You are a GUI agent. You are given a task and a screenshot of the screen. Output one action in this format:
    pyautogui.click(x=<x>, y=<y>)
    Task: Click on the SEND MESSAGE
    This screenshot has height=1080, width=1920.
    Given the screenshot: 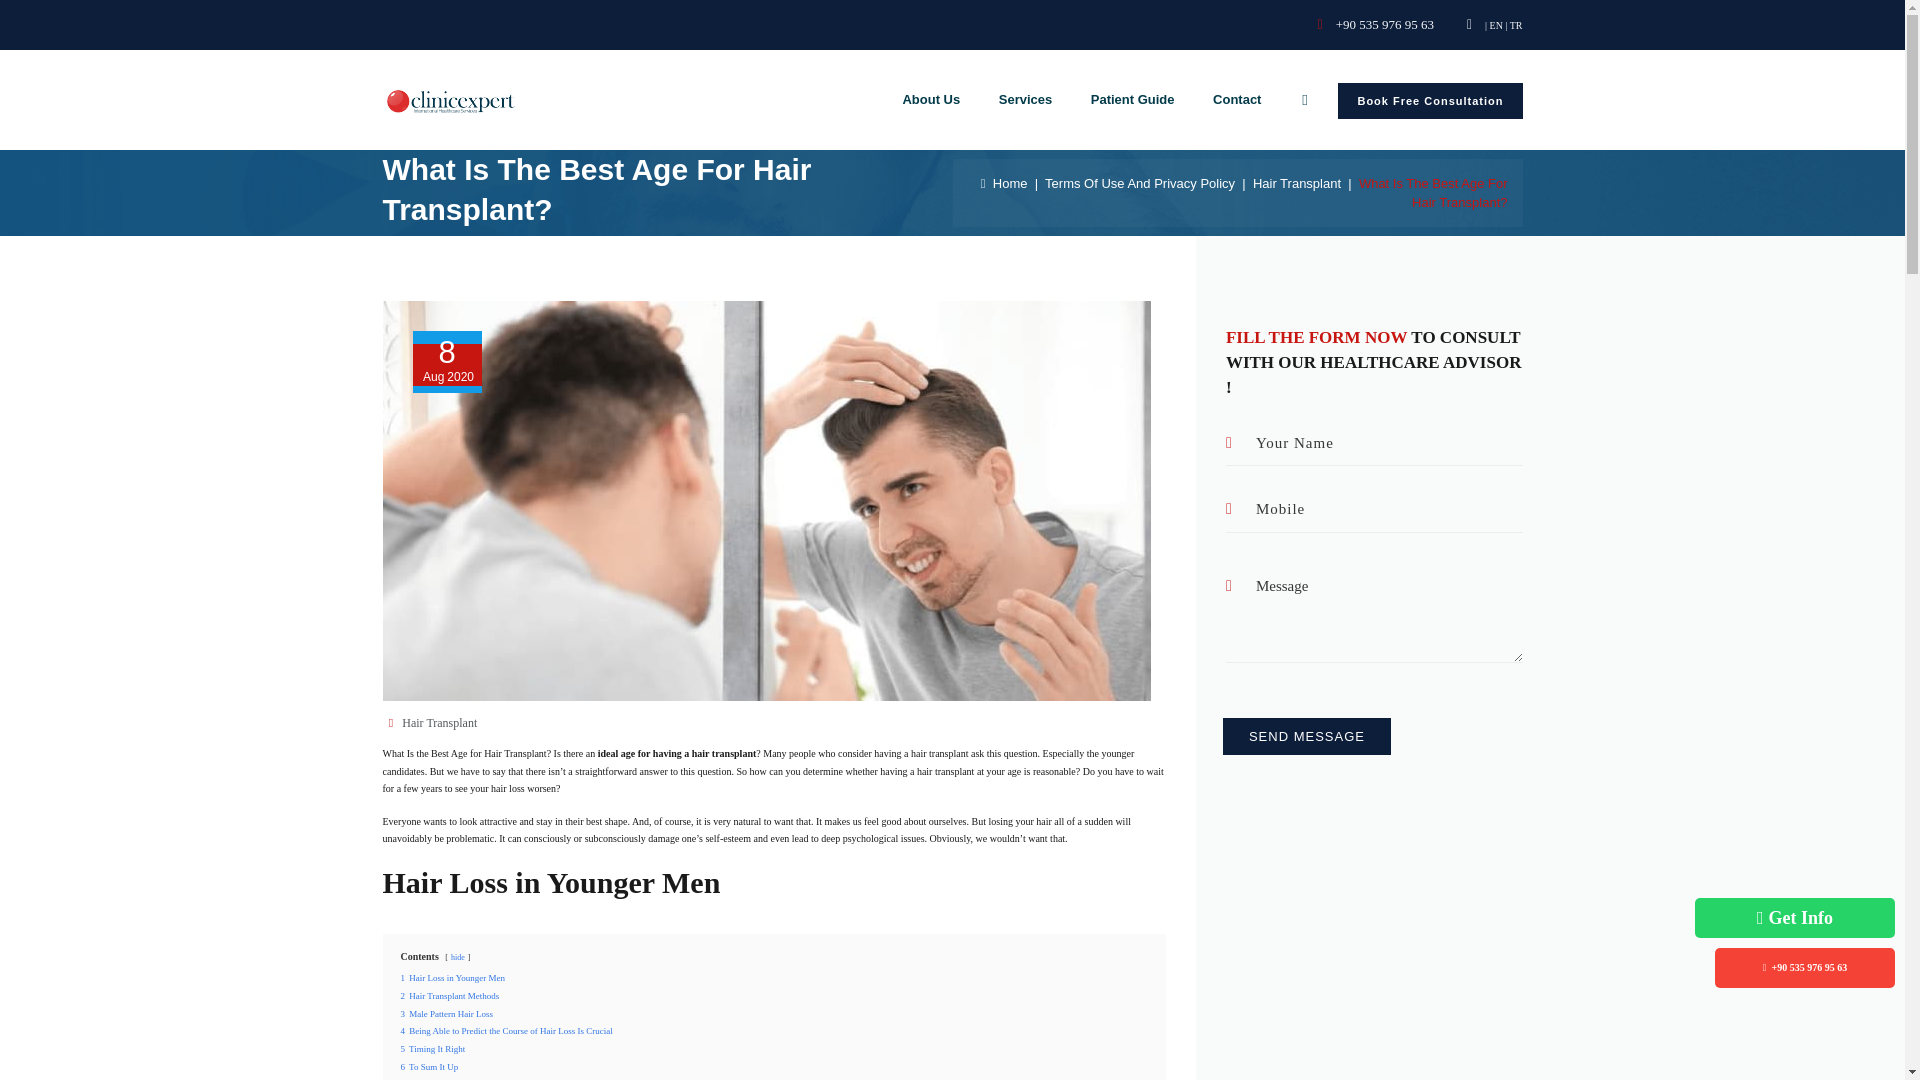 What is the action you would take?
    pyautogui.click(x=1306, y=736)
    